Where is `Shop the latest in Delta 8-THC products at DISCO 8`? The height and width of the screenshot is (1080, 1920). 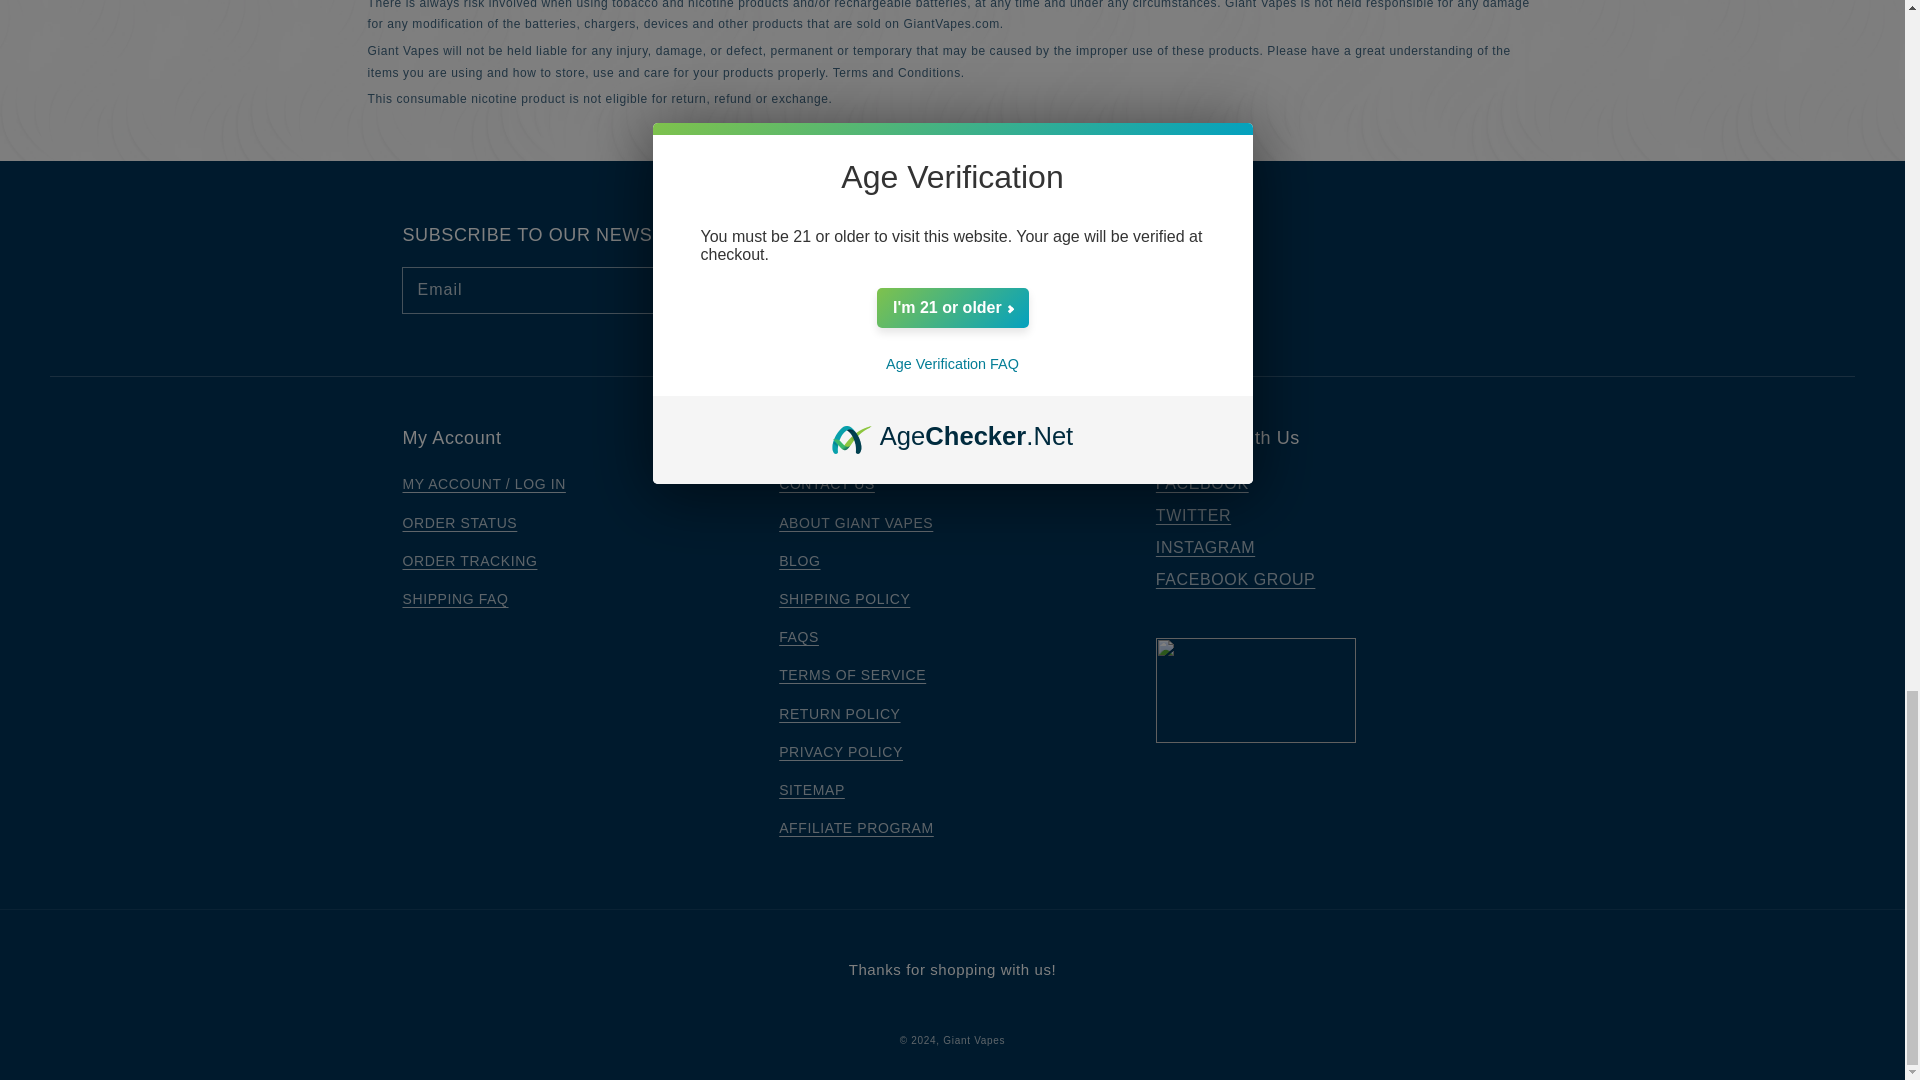
Shop the latest in Delta 8-THC products at DISCO 8 is located at coordinates (1296, 608).